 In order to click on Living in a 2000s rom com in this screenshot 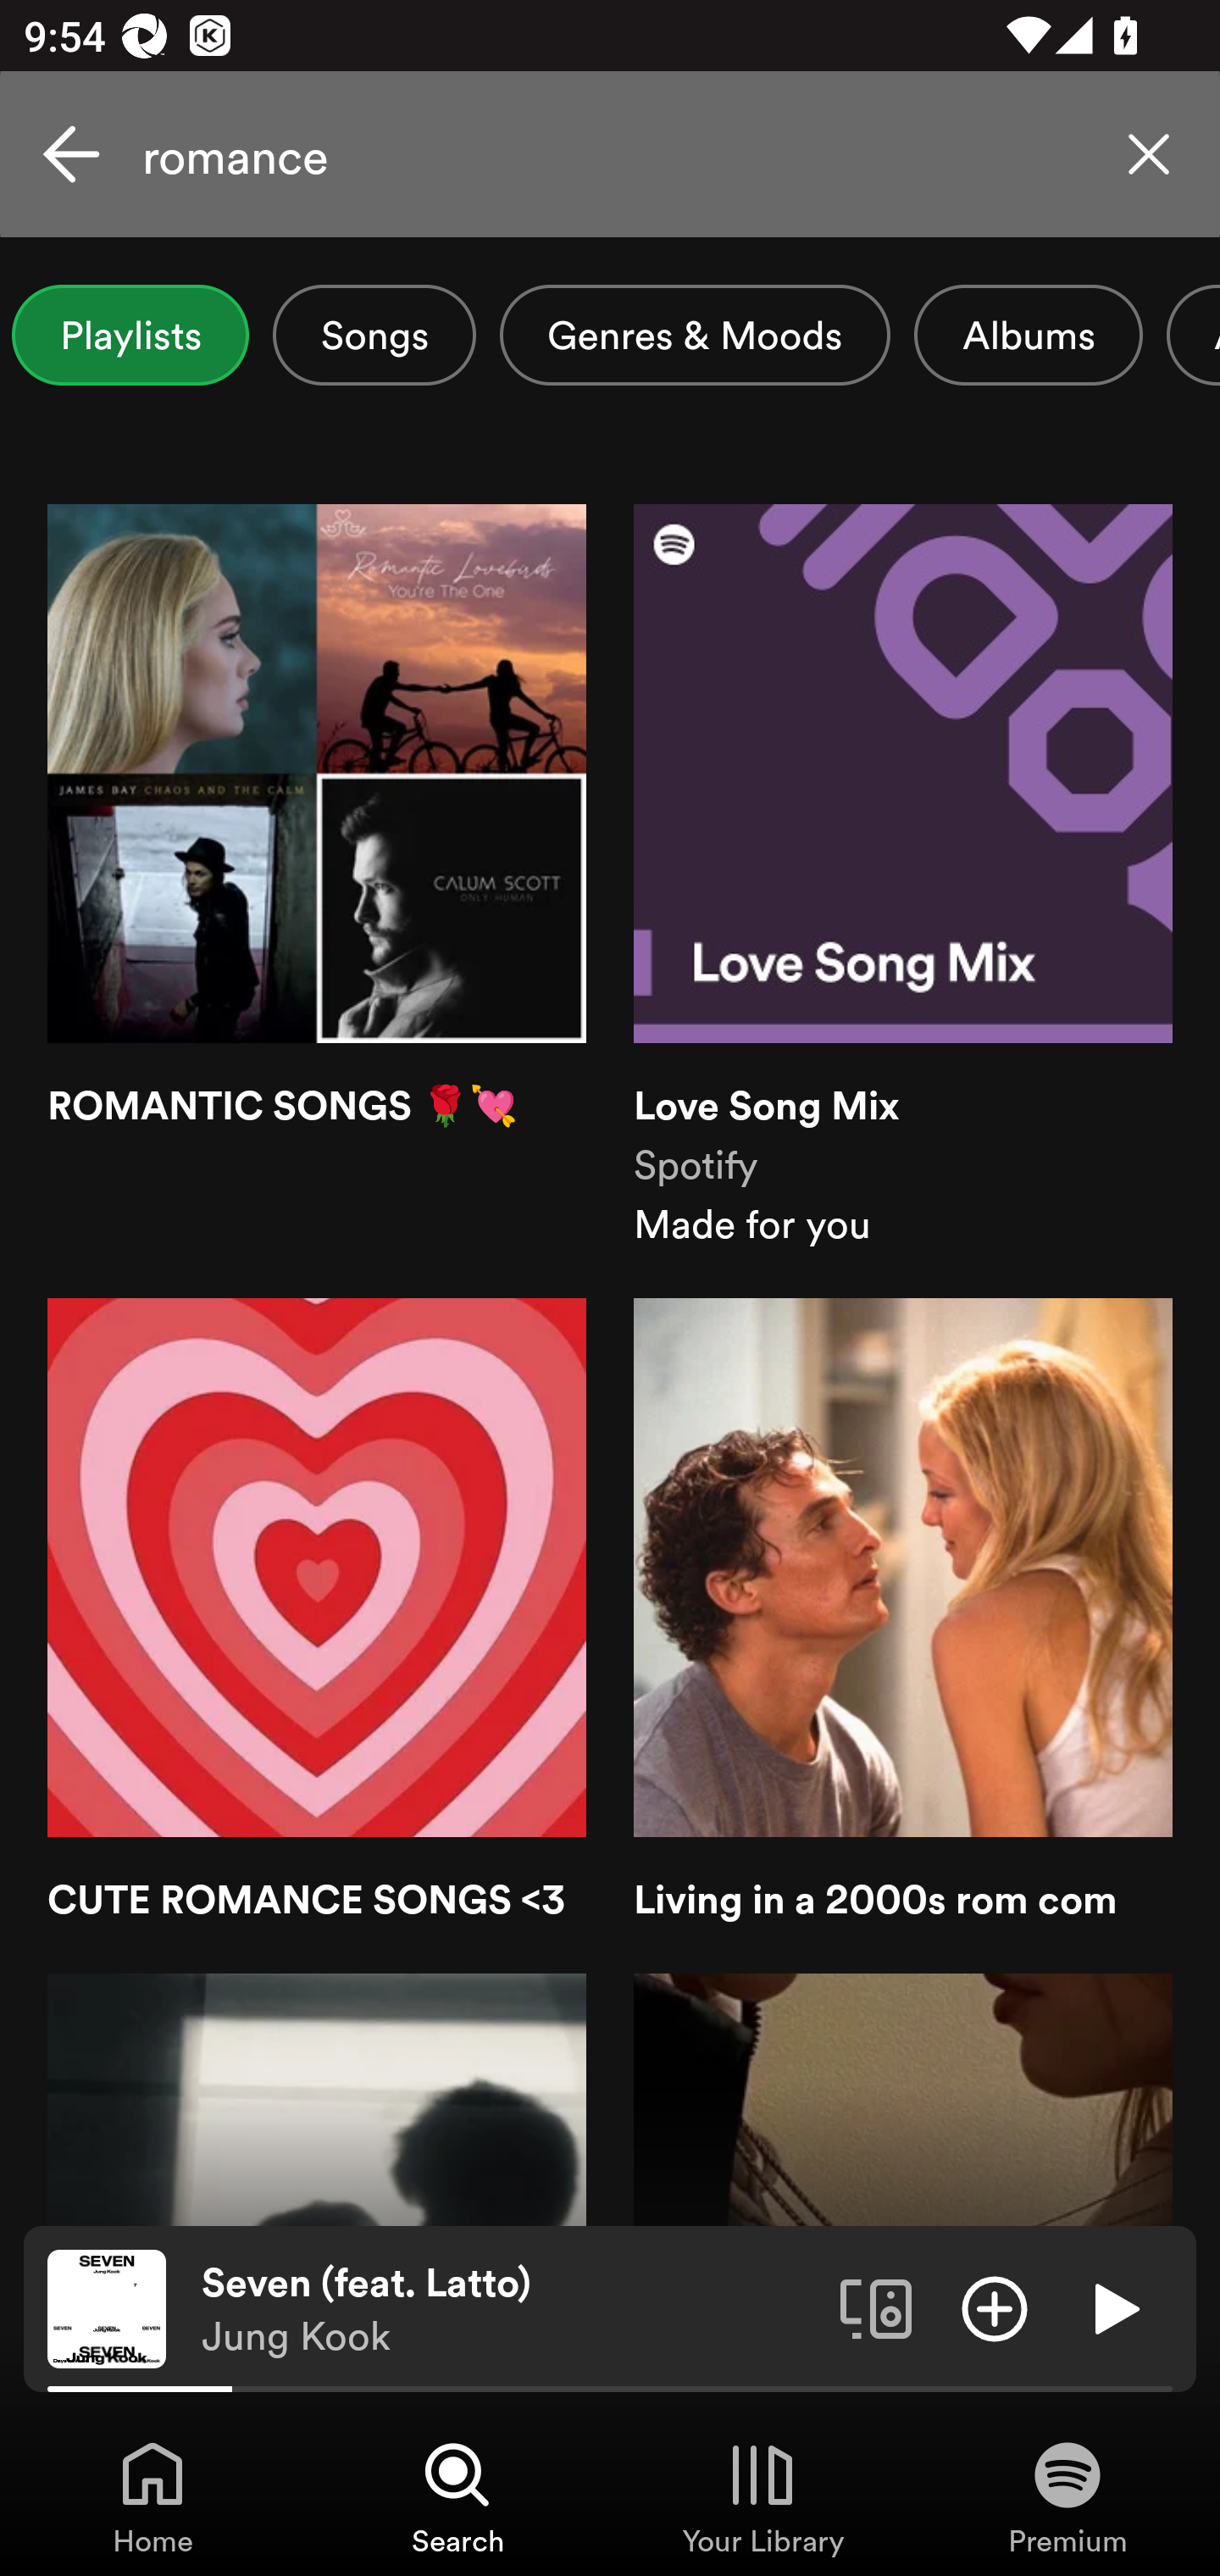, I will do `click(902, 1612)`.